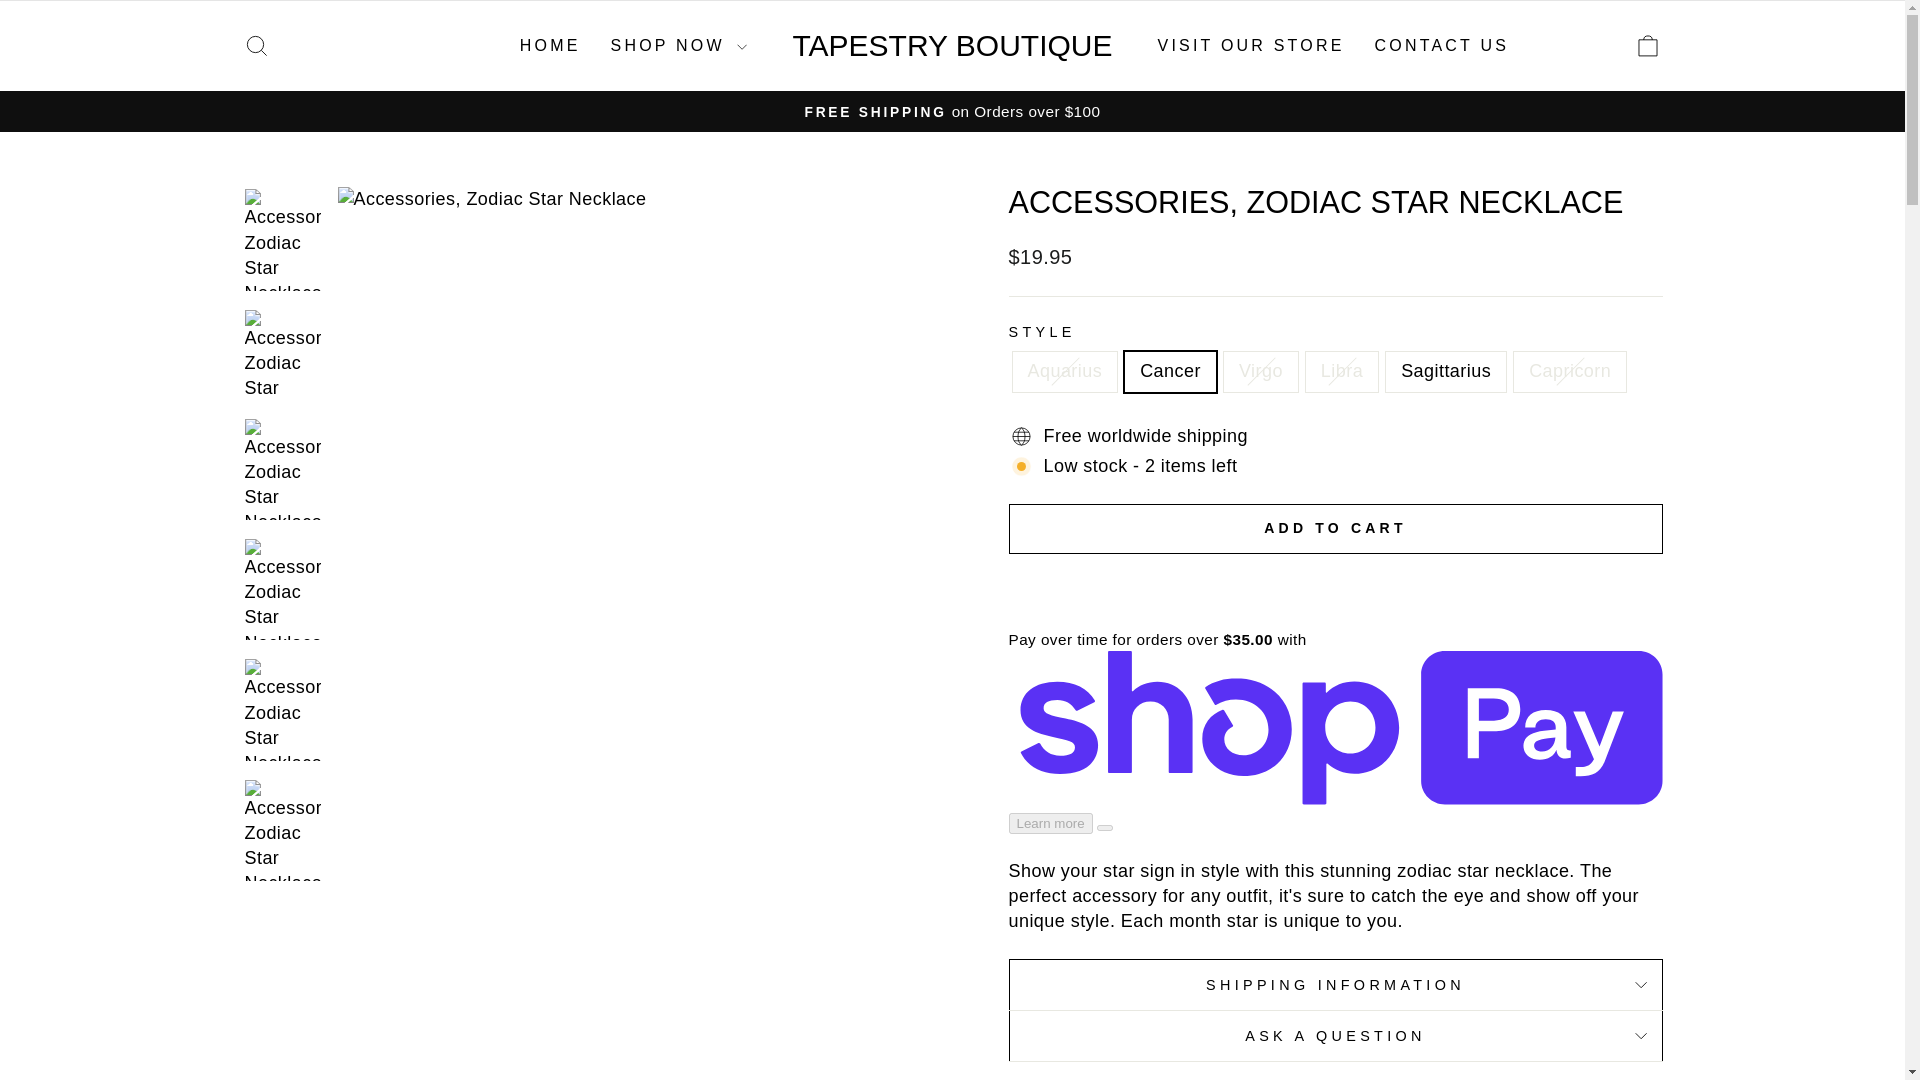  What do you see at coordinates (256, 44) in the screenshot?
I see `Capricorn` at bounding box center [256, 44].